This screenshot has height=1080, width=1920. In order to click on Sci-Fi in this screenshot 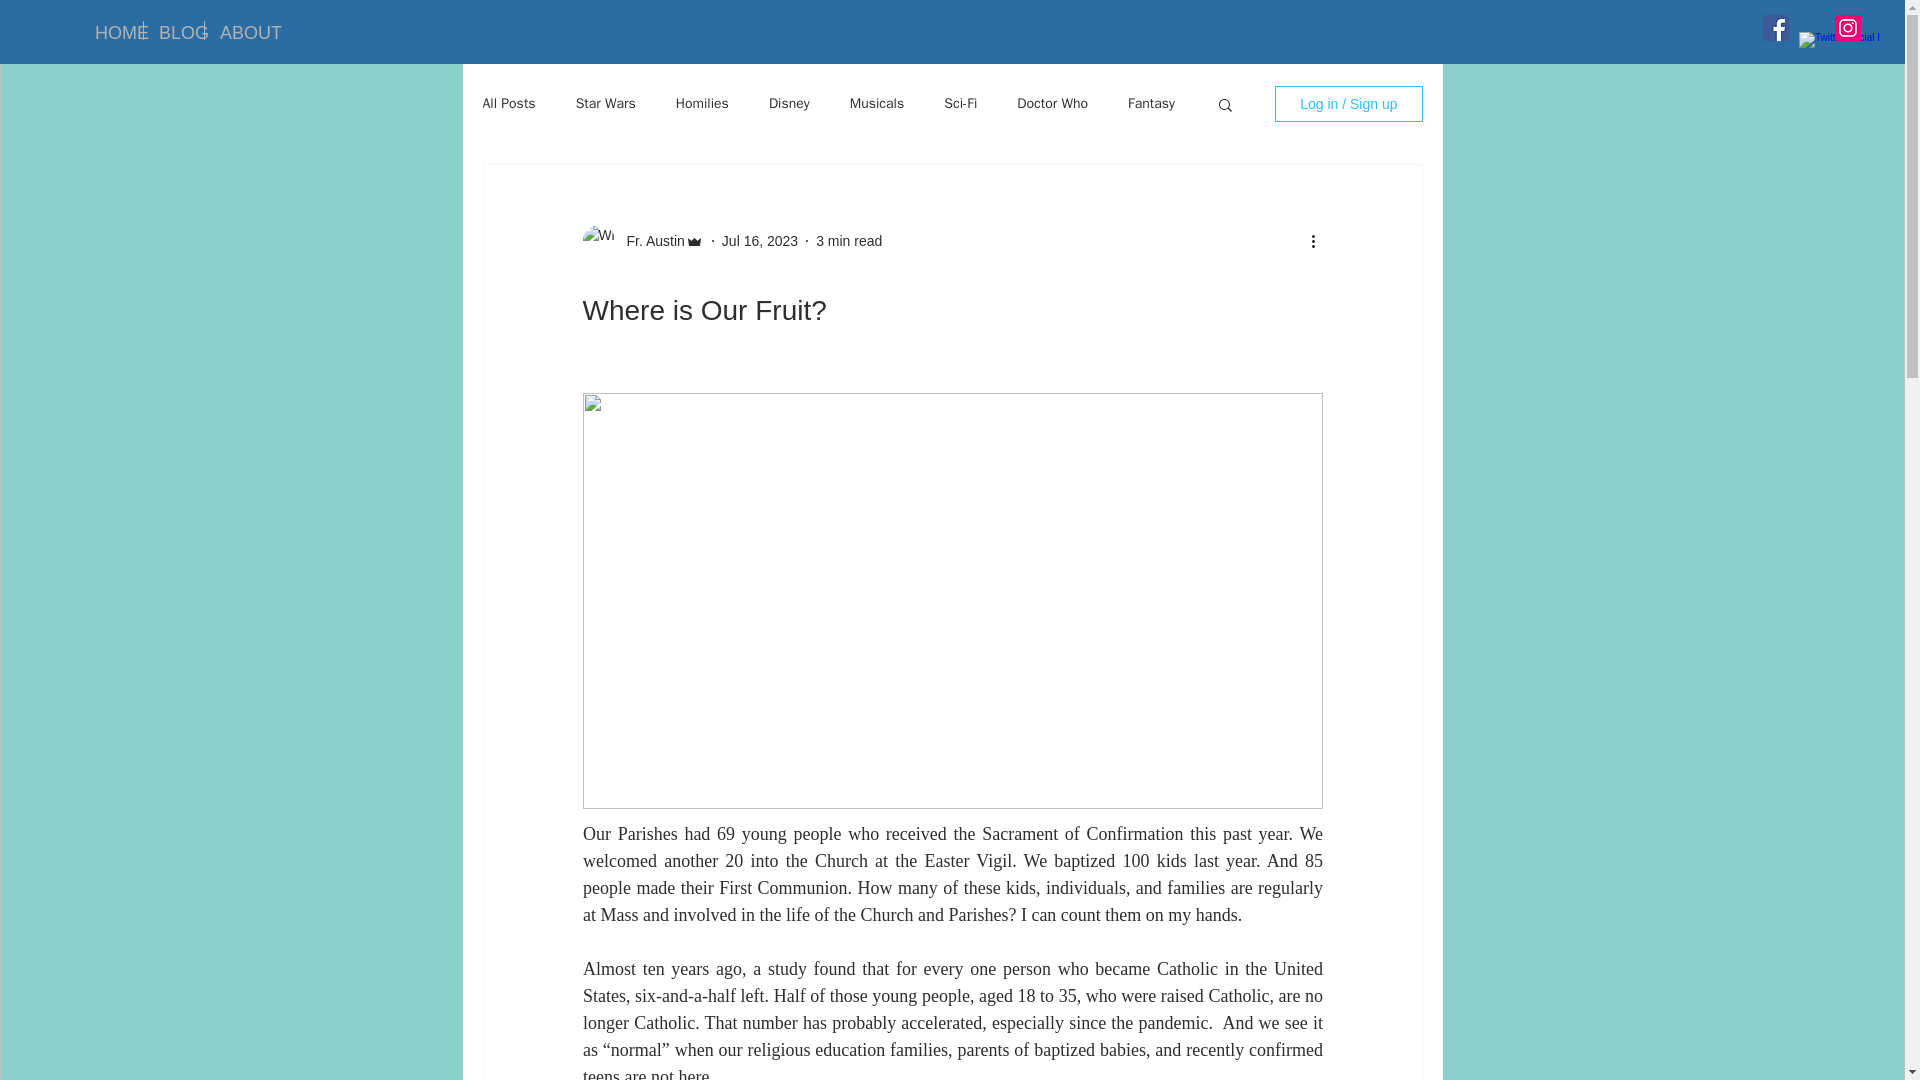, I will do `click(960, 104)`.